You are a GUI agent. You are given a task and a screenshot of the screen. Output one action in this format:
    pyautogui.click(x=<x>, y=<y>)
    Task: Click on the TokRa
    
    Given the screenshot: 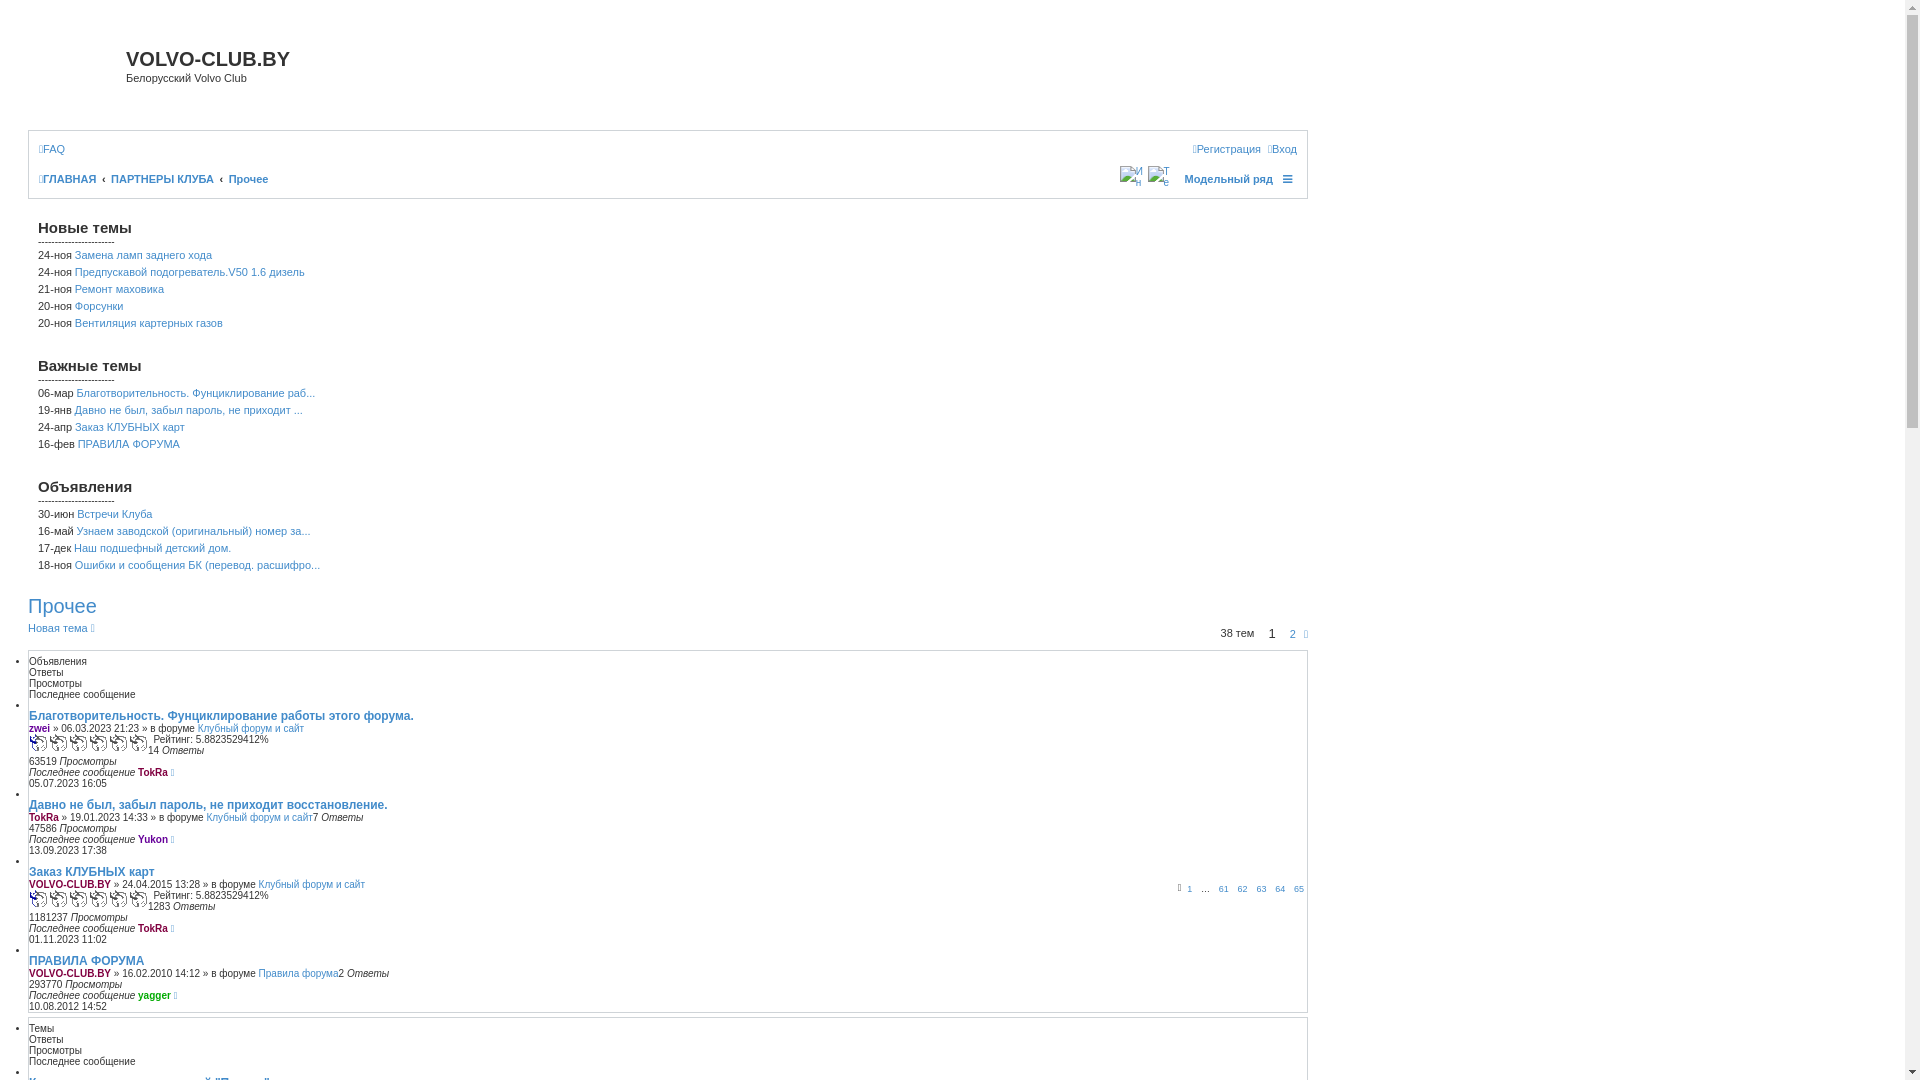 What is the action you would take?
    pyautogui.click(x=44, y=818)
    